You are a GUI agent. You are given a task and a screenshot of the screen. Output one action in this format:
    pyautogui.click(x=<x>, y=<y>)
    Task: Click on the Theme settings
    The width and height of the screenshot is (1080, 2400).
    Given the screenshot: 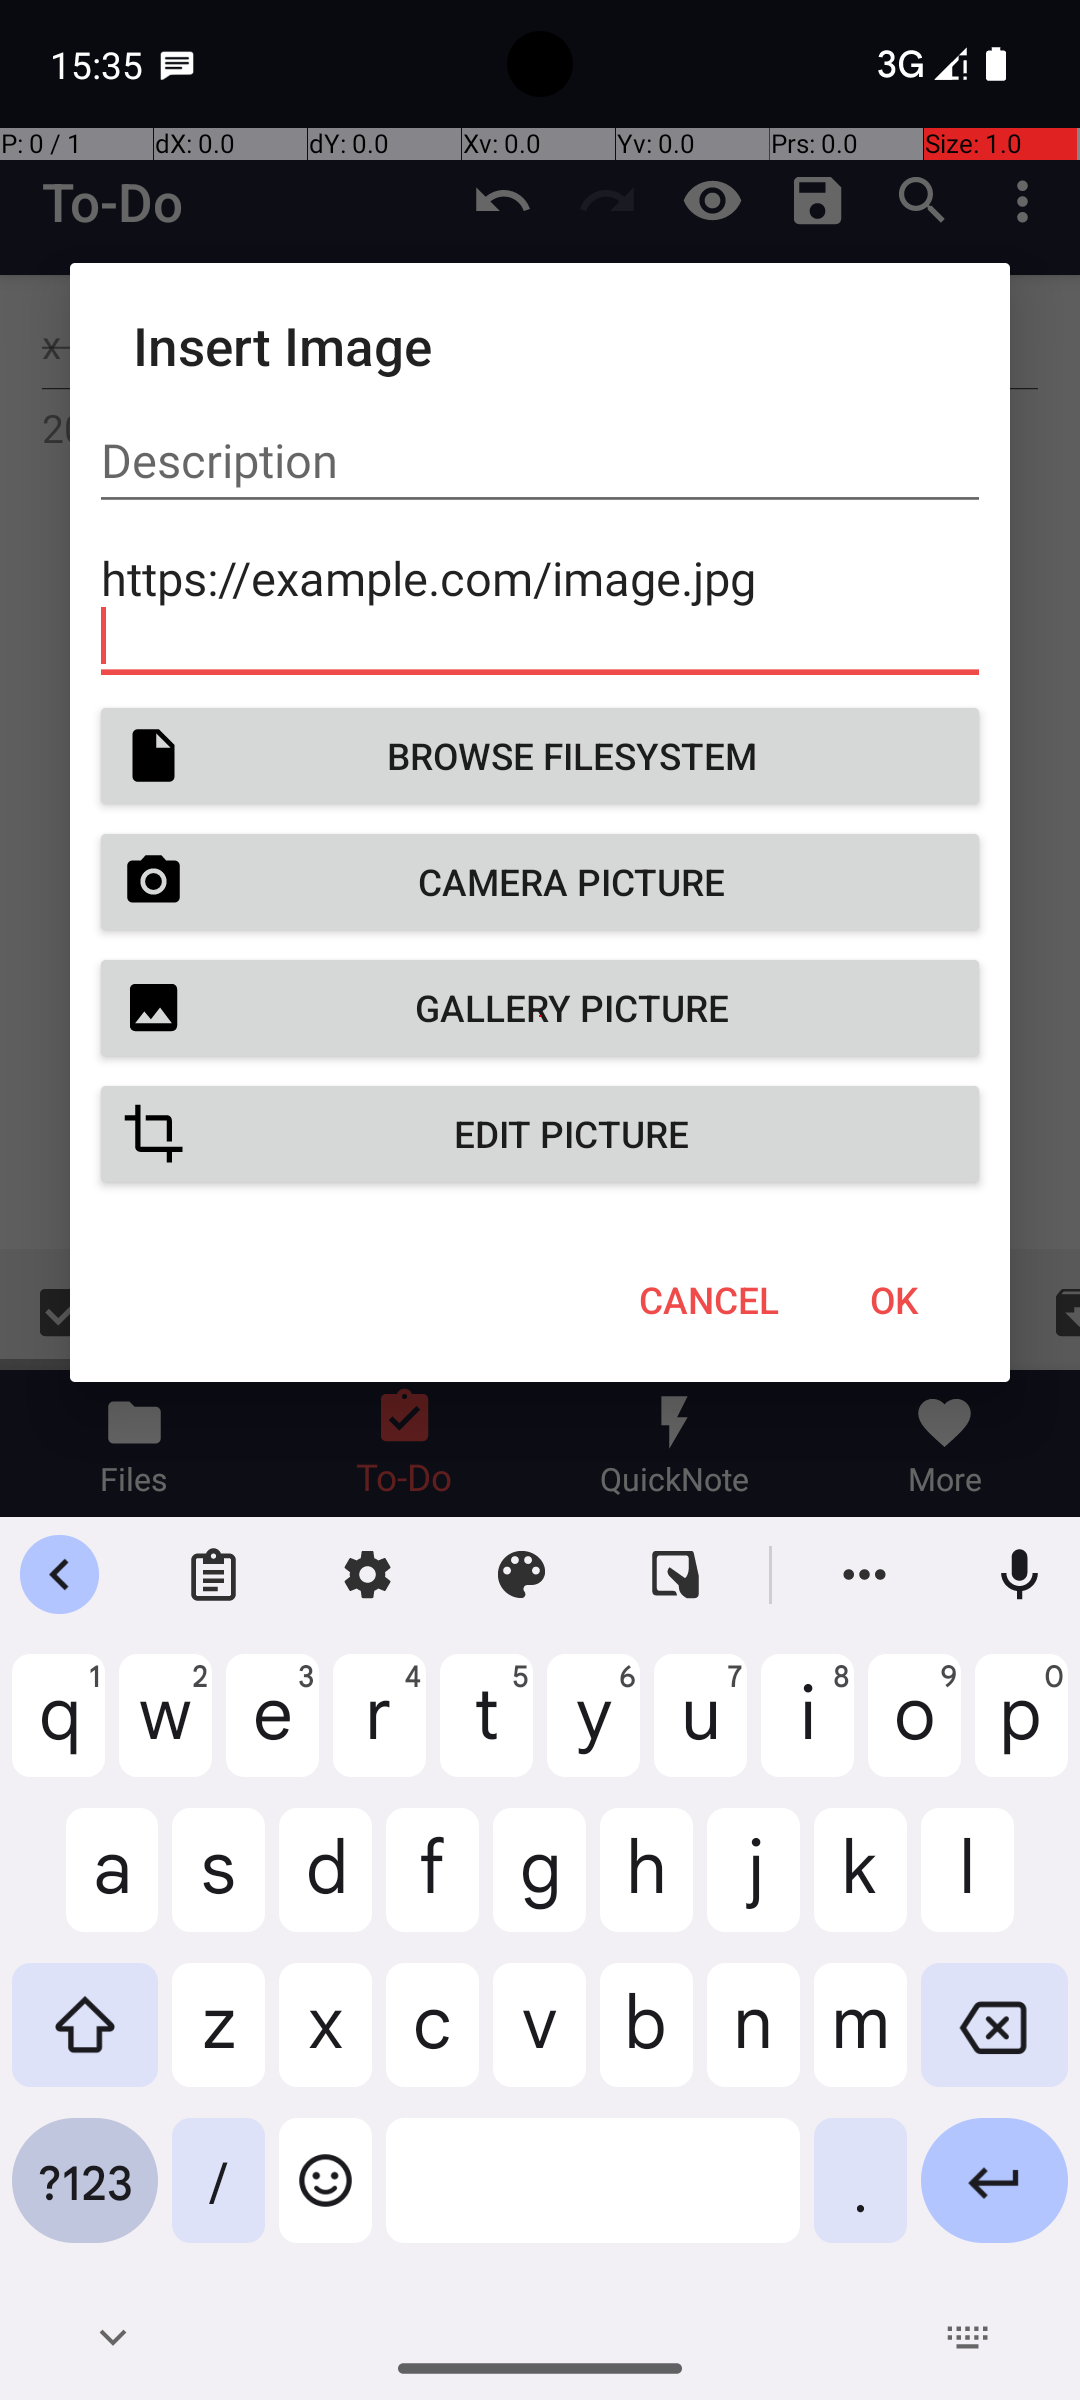 What is the action you would take?
    pyautogui.click(x=522, y=1575)
    